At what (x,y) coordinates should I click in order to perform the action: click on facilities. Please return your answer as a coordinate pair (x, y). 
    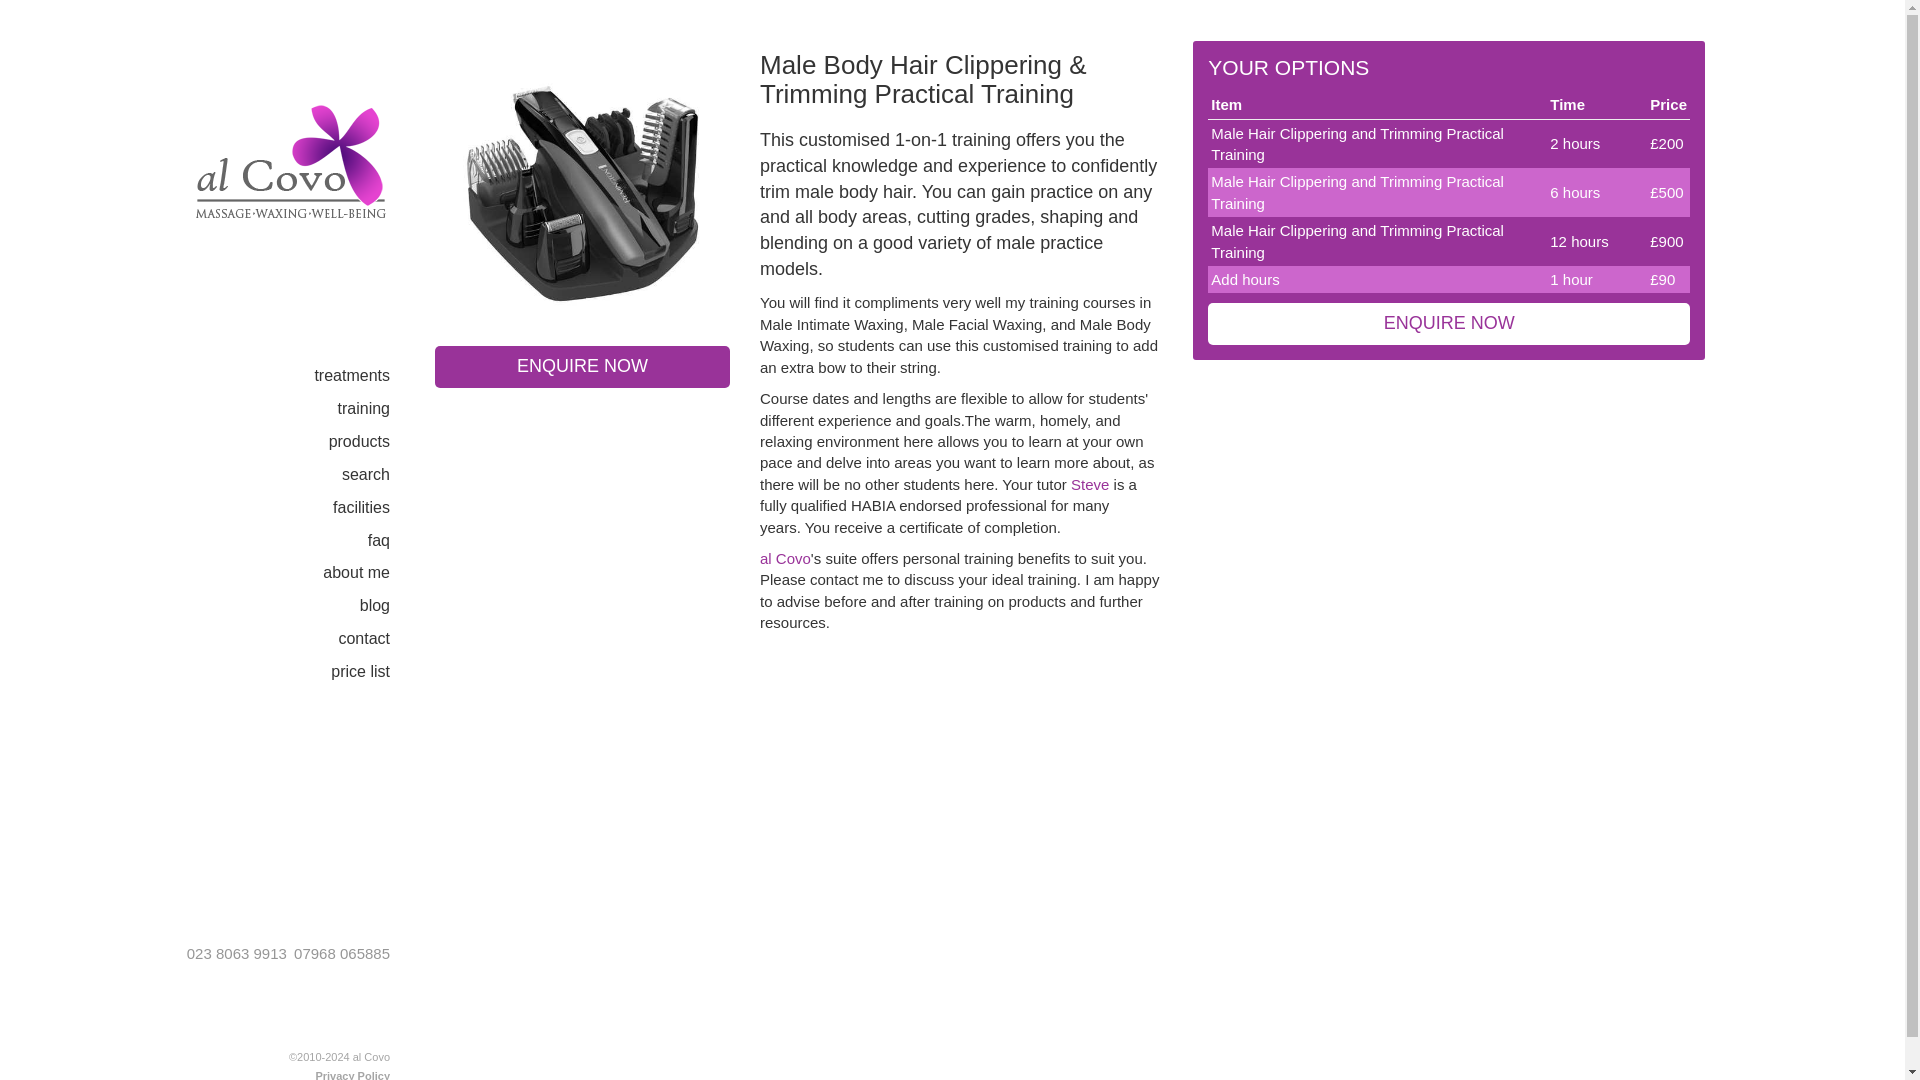
    Looking at the image, I should click on (376, 508).